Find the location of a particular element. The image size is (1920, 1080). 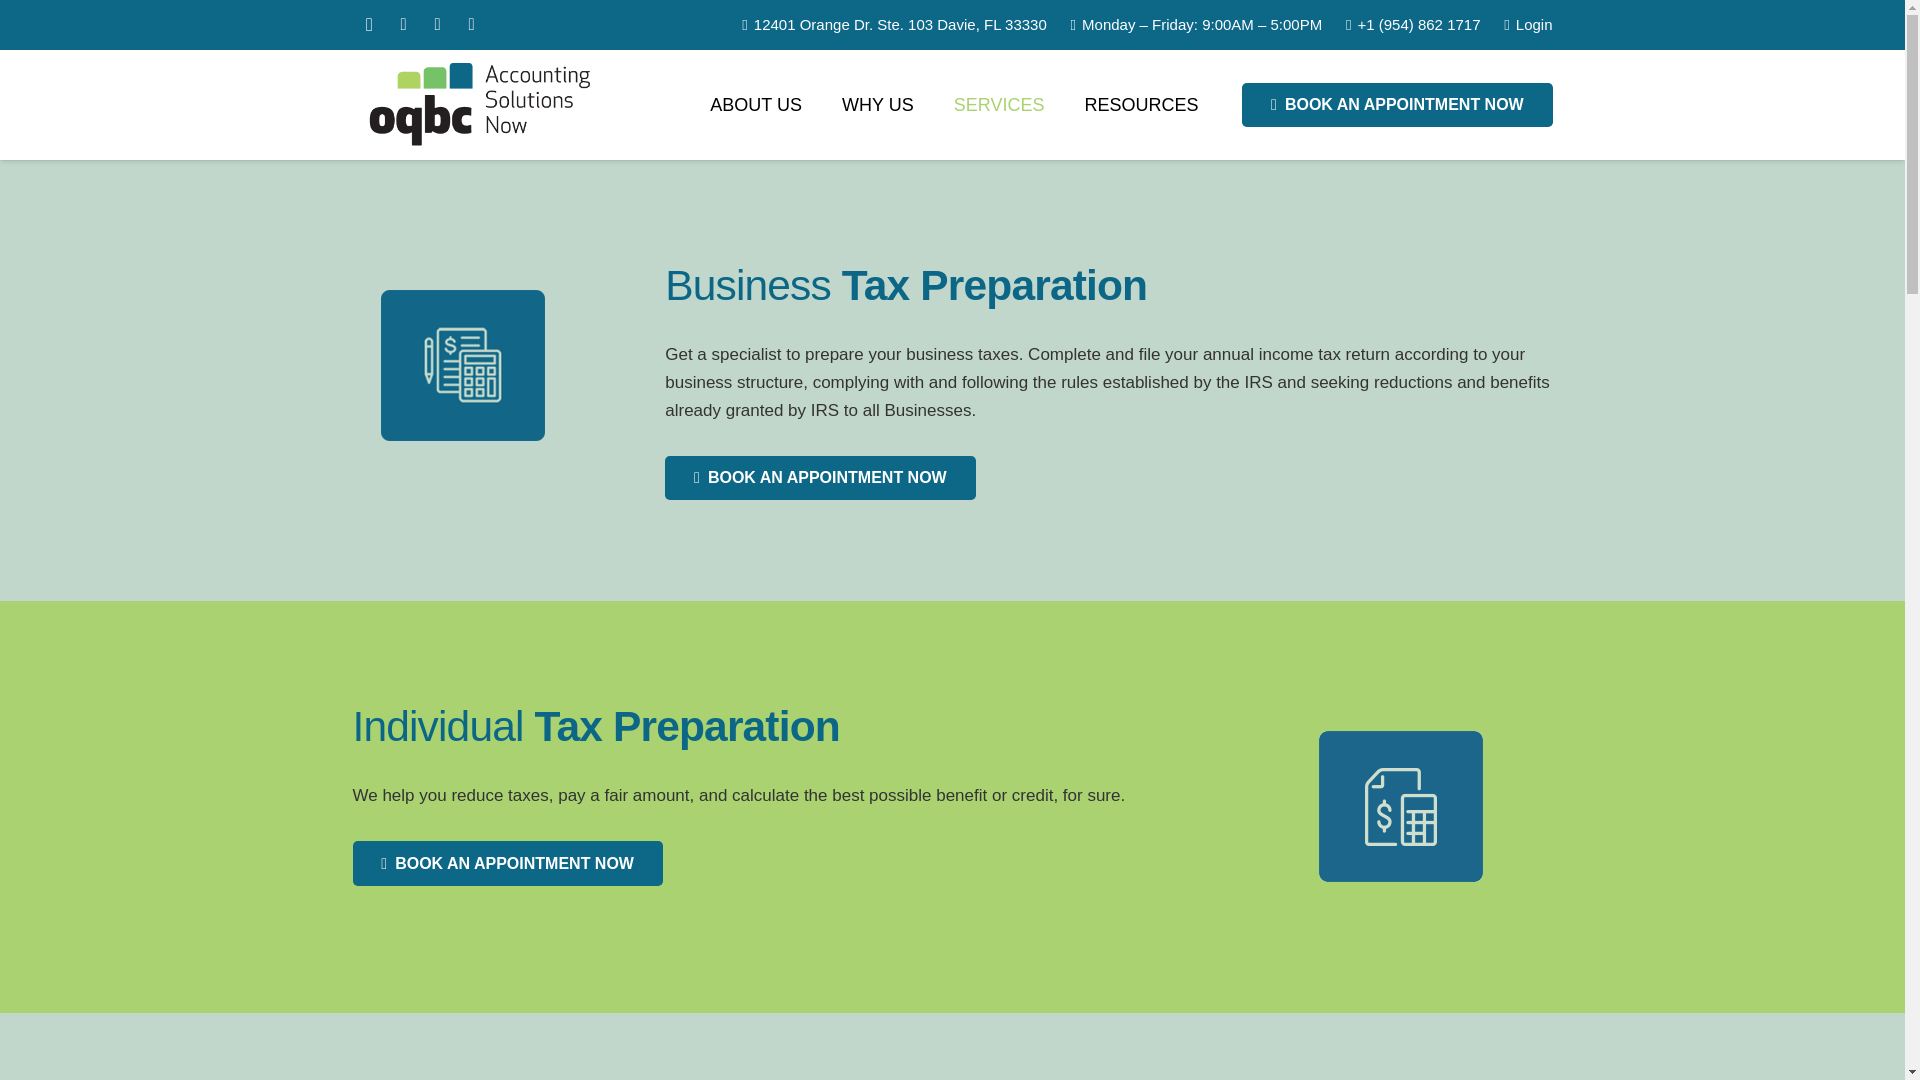

Login is located at coordinates (1527, 24).